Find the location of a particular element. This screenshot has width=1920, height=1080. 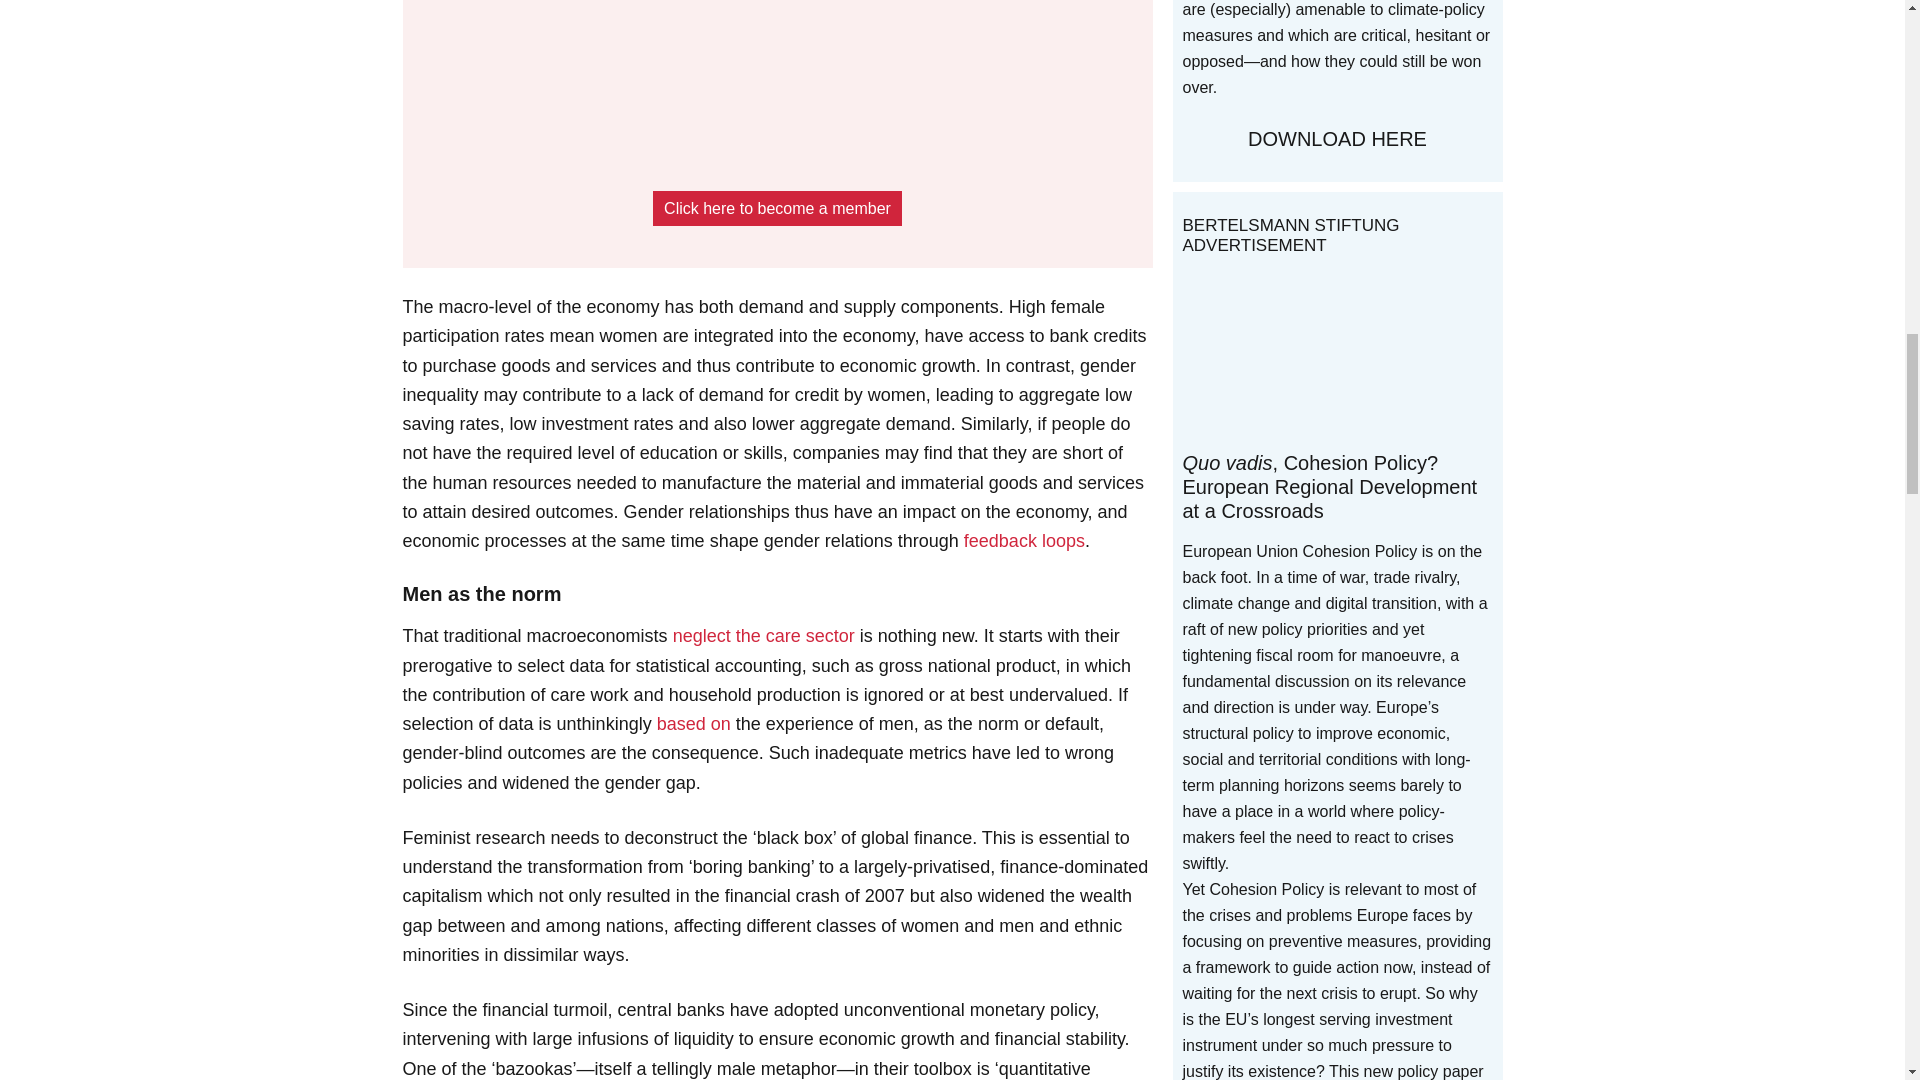

neglect the care sector is located at coordinates (764, 636).